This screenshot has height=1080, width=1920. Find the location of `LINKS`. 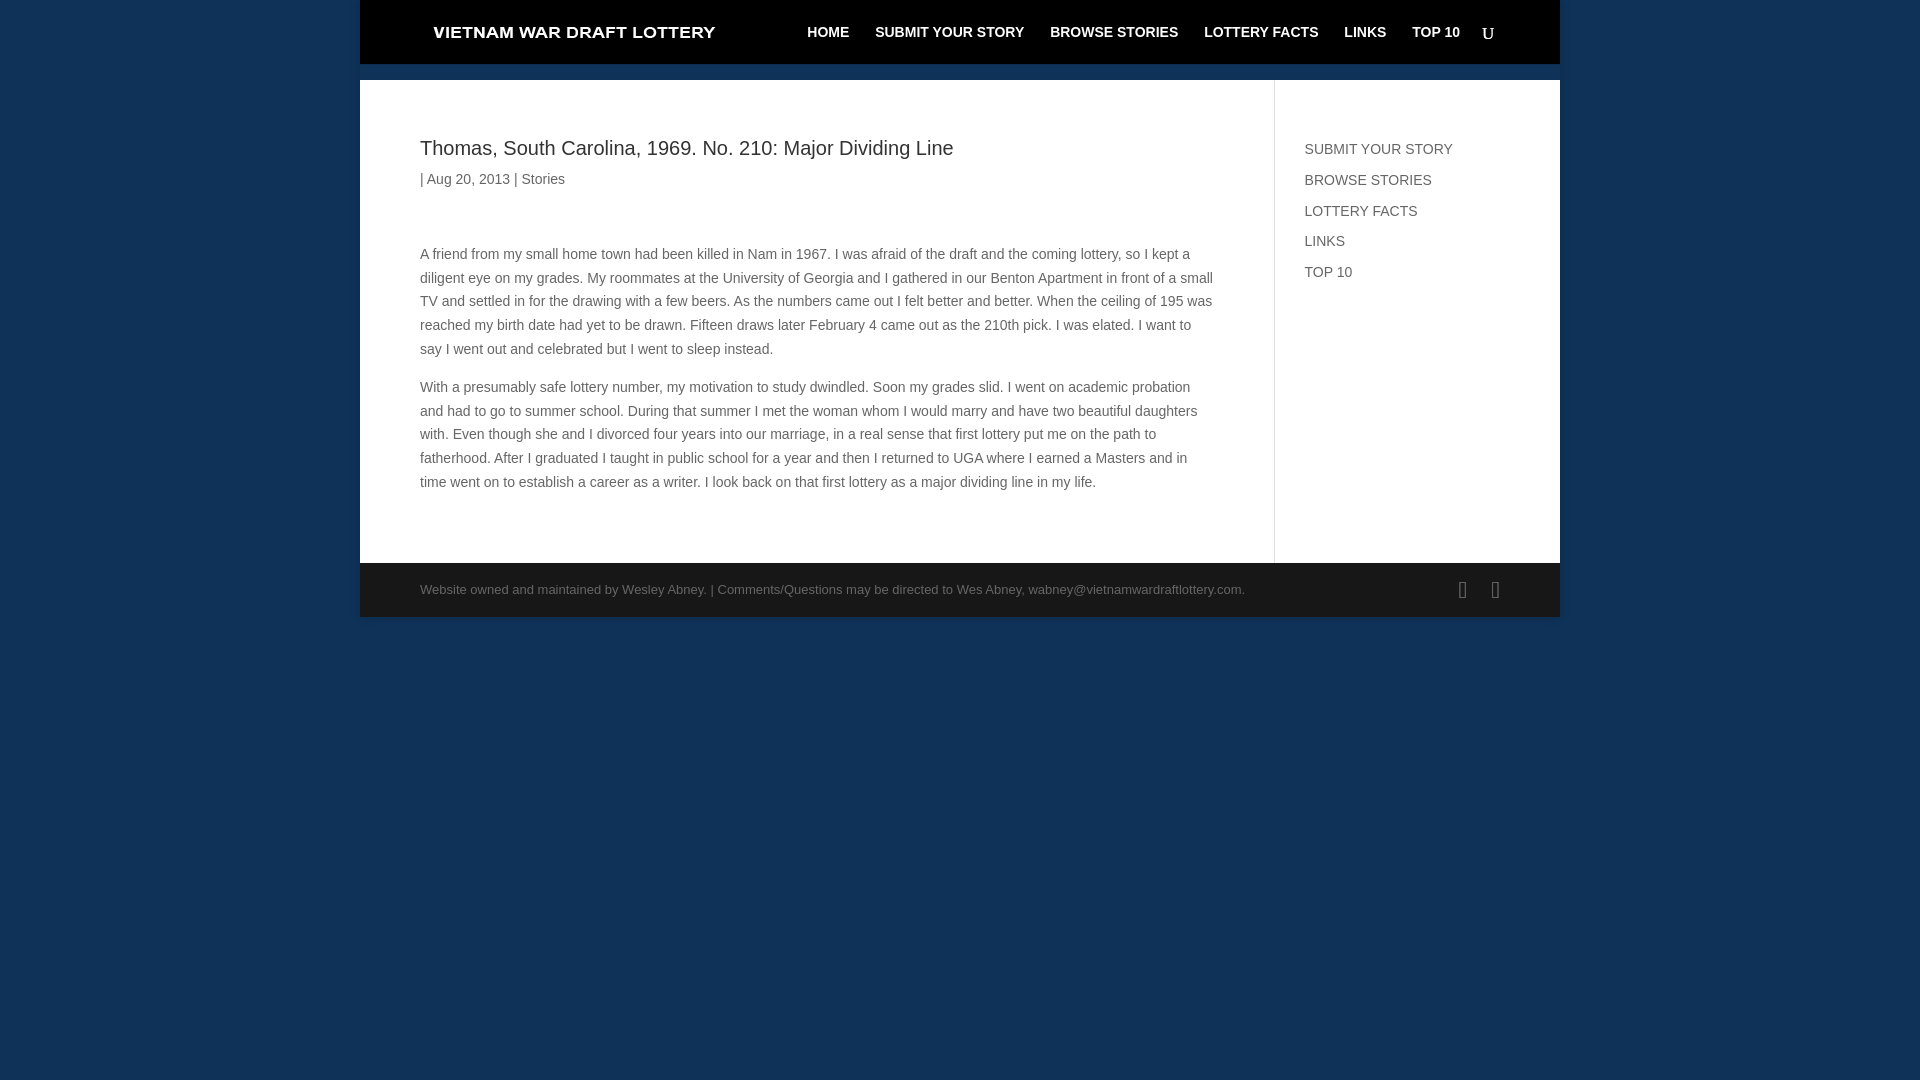

LINKS is located at coordinates (1365, 44).